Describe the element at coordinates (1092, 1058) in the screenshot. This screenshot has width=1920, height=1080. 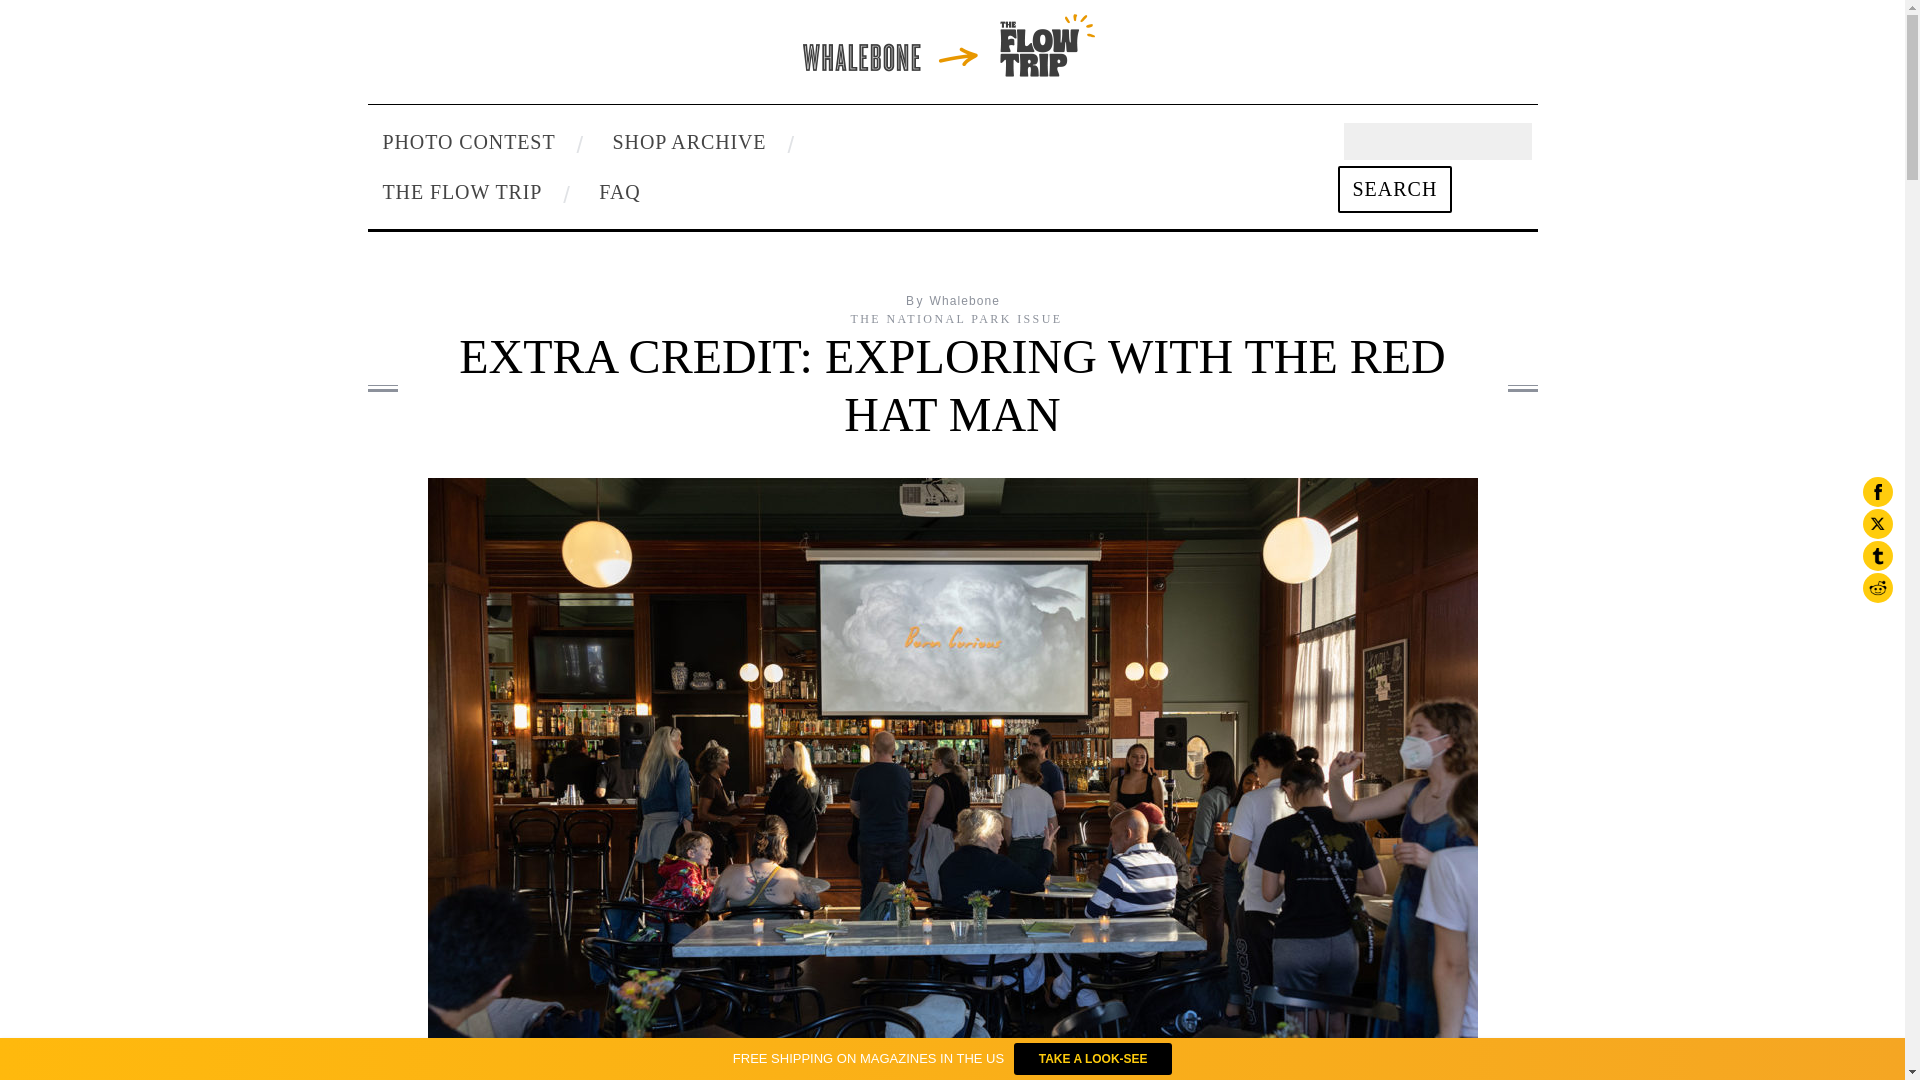
I see `TAKE A LOOK-SEE` at that location.